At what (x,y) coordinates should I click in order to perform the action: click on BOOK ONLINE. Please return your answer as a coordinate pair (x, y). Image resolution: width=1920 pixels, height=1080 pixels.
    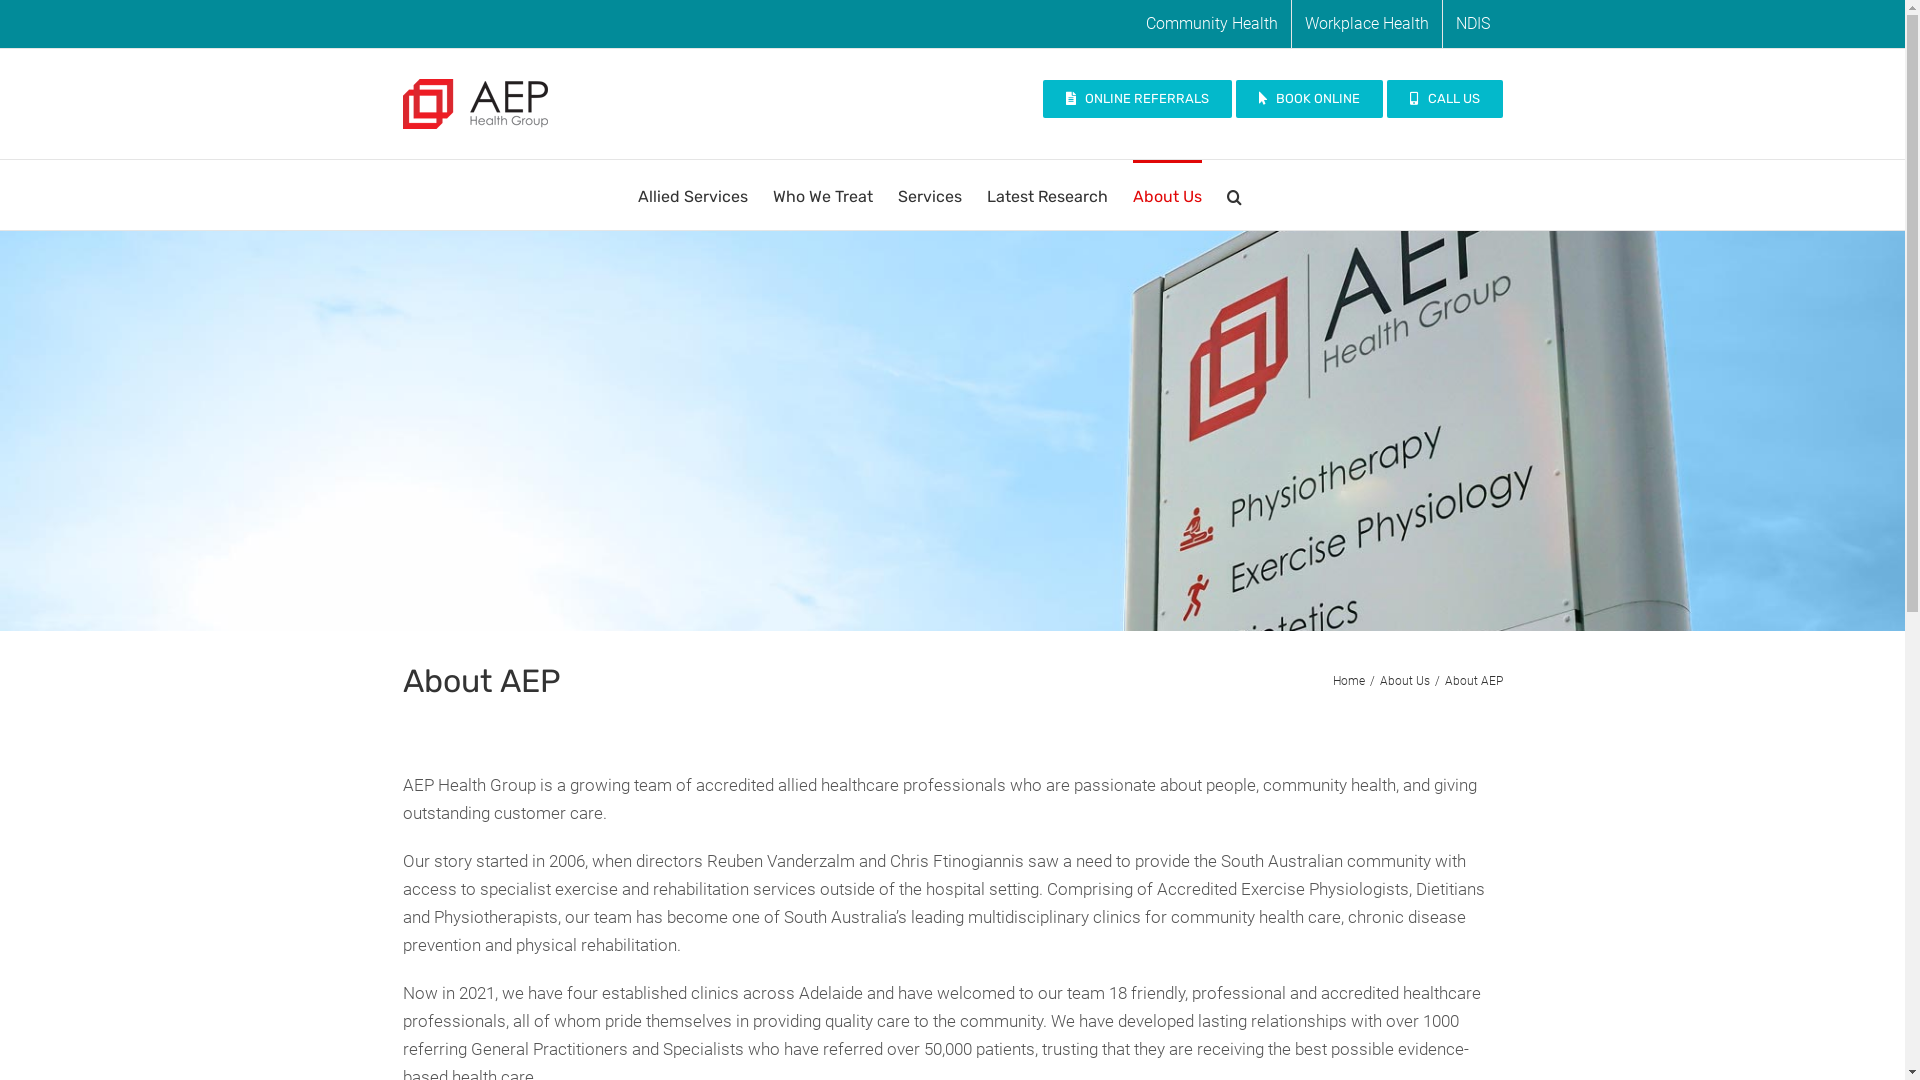
    Looking at the image, I should click on (1310, 99).